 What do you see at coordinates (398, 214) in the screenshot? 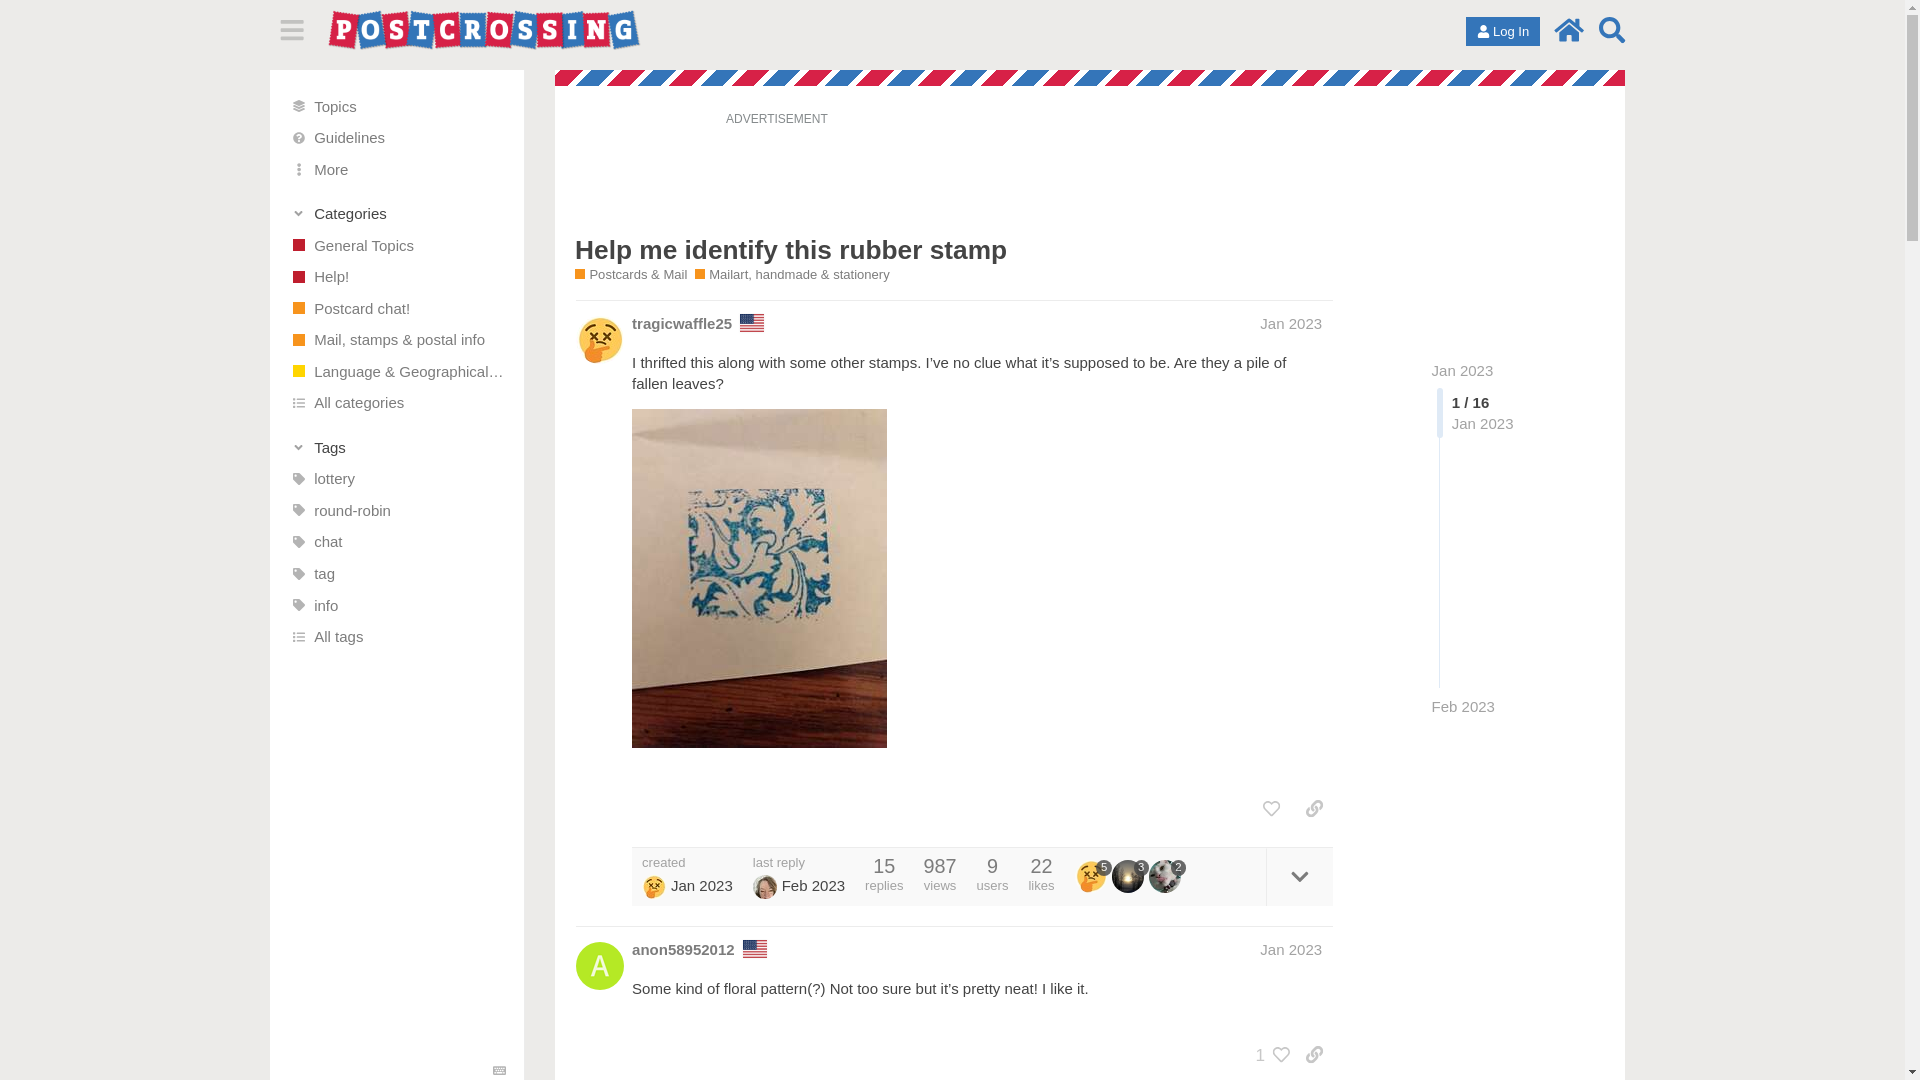
I see `Categories` at bounding box center [398, 214].